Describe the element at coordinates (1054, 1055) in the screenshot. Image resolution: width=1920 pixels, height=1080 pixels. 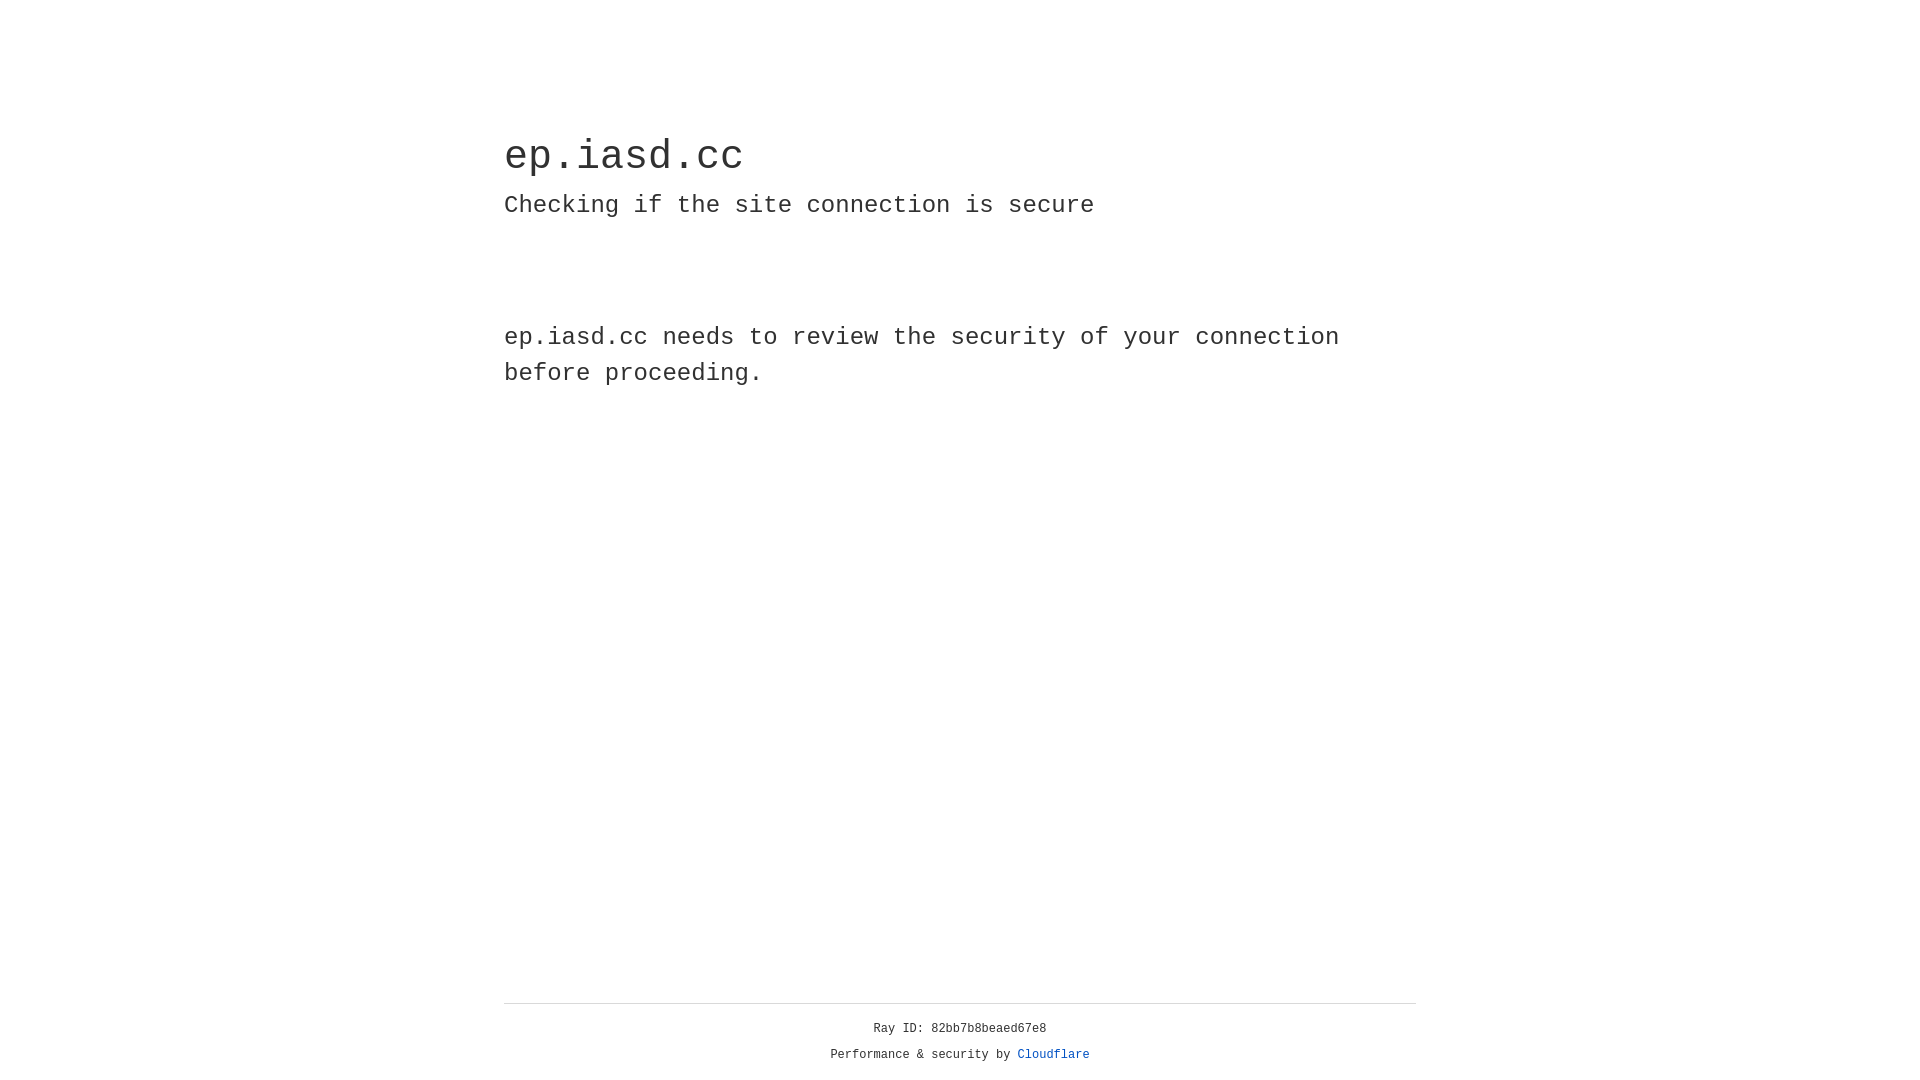
I see `Cloudflare` at that location.